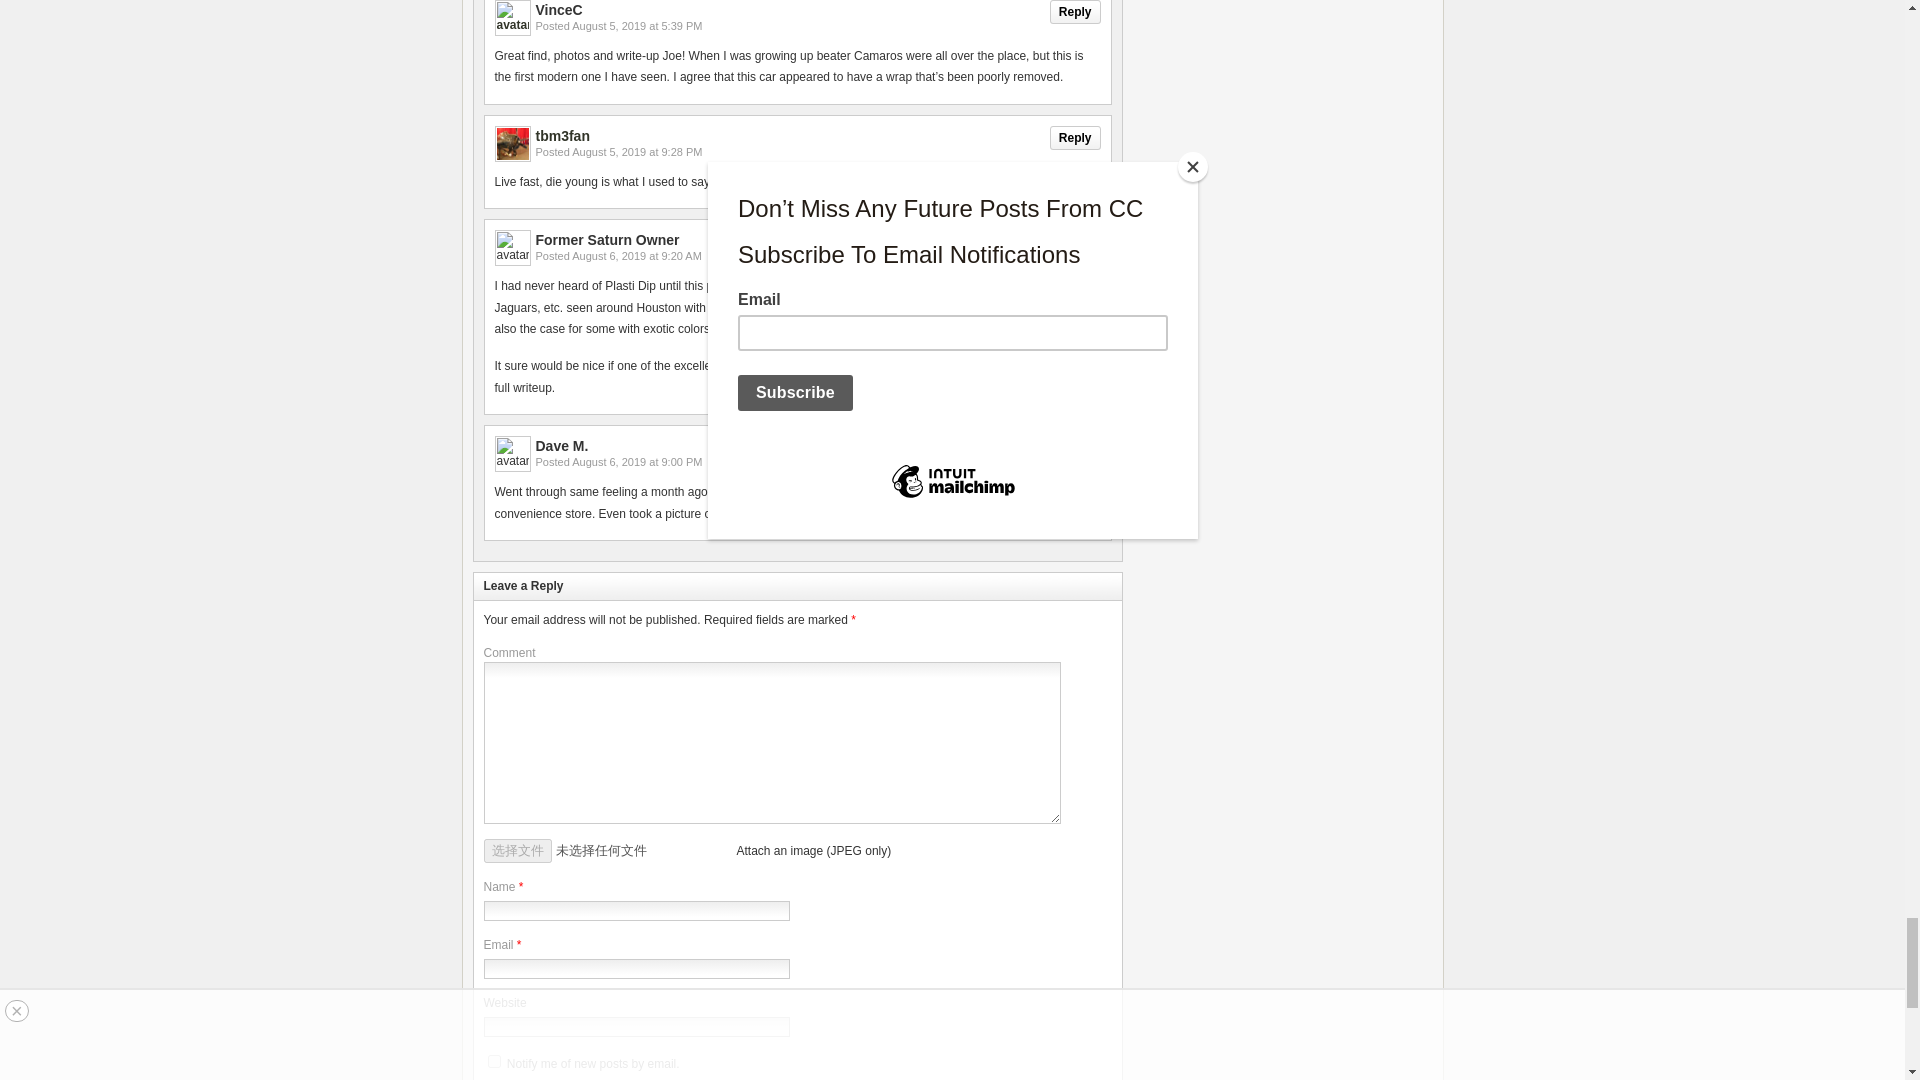  Describe the element at coordinates (494, 1062) in the screenshot. I see `subscribe` at that location.